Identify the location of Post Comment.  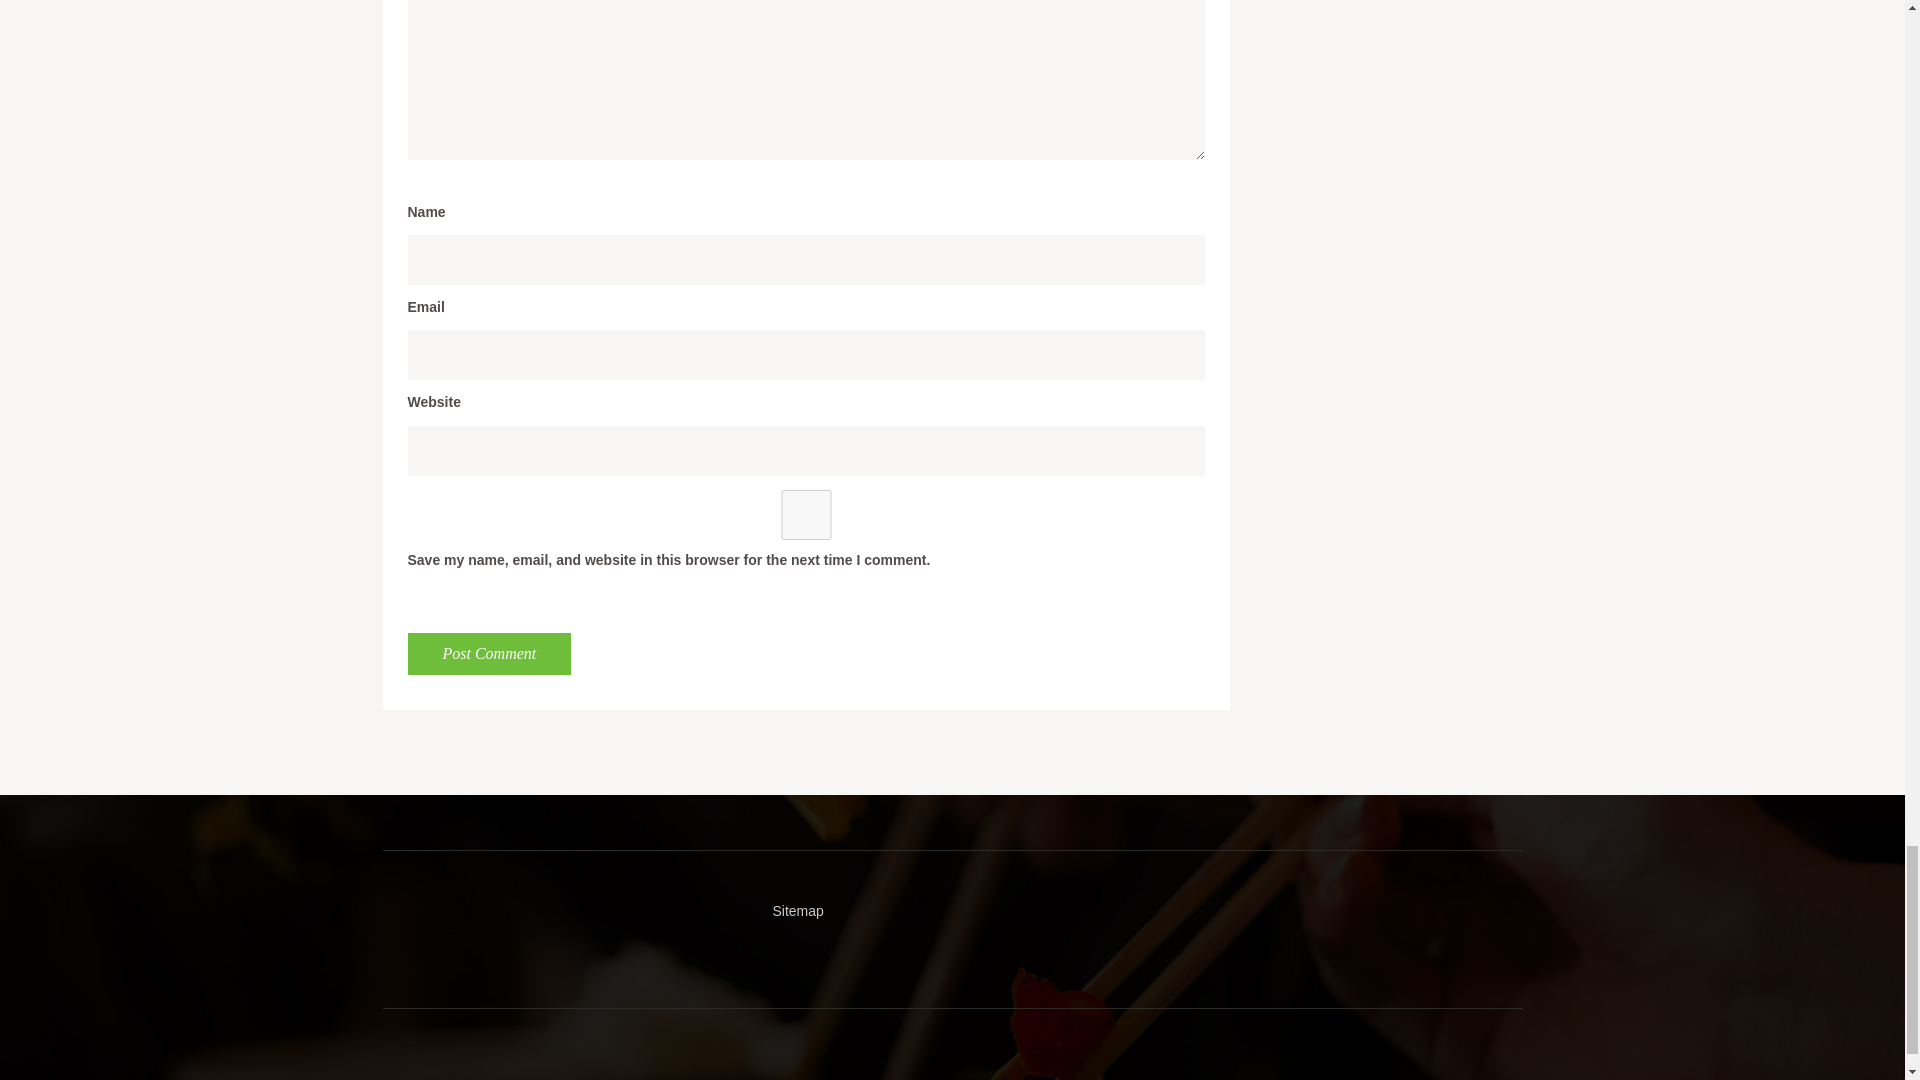
(490, 654).